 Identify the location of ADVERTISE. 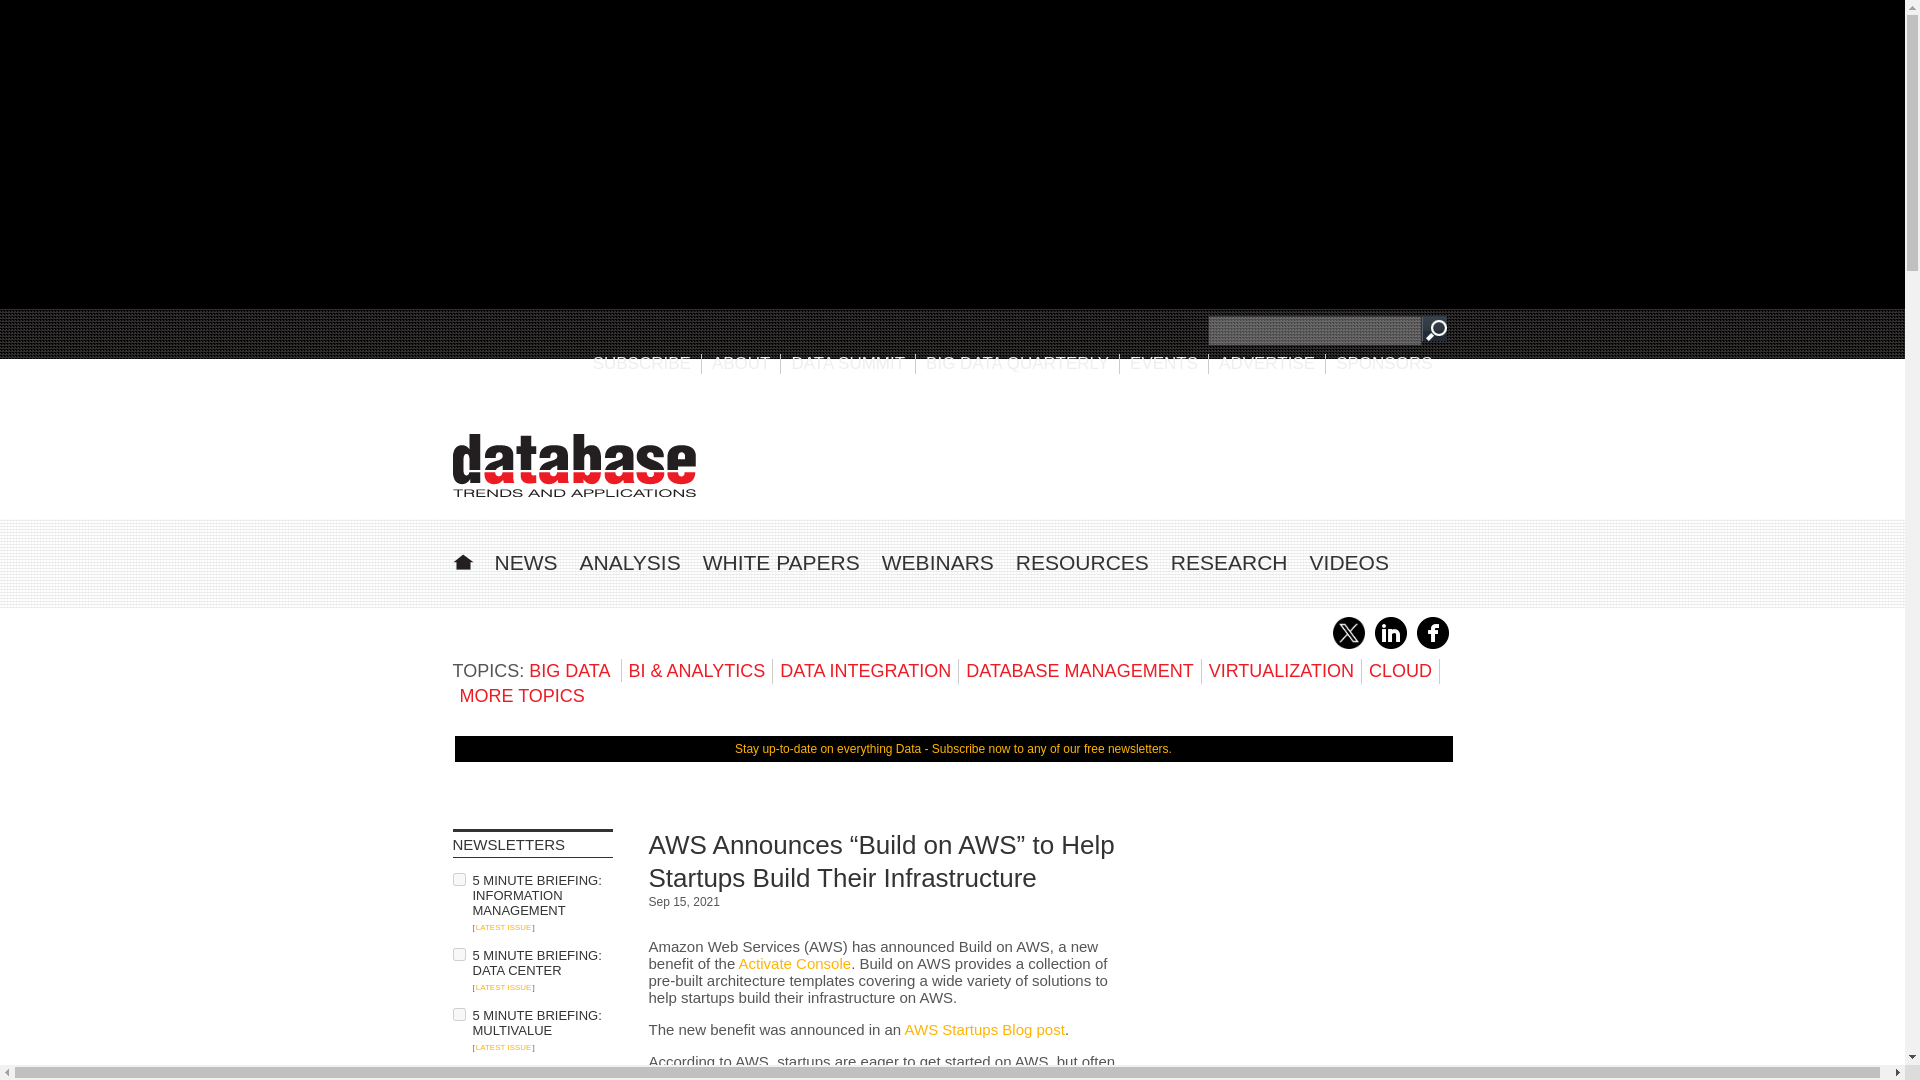
(1267, 363).